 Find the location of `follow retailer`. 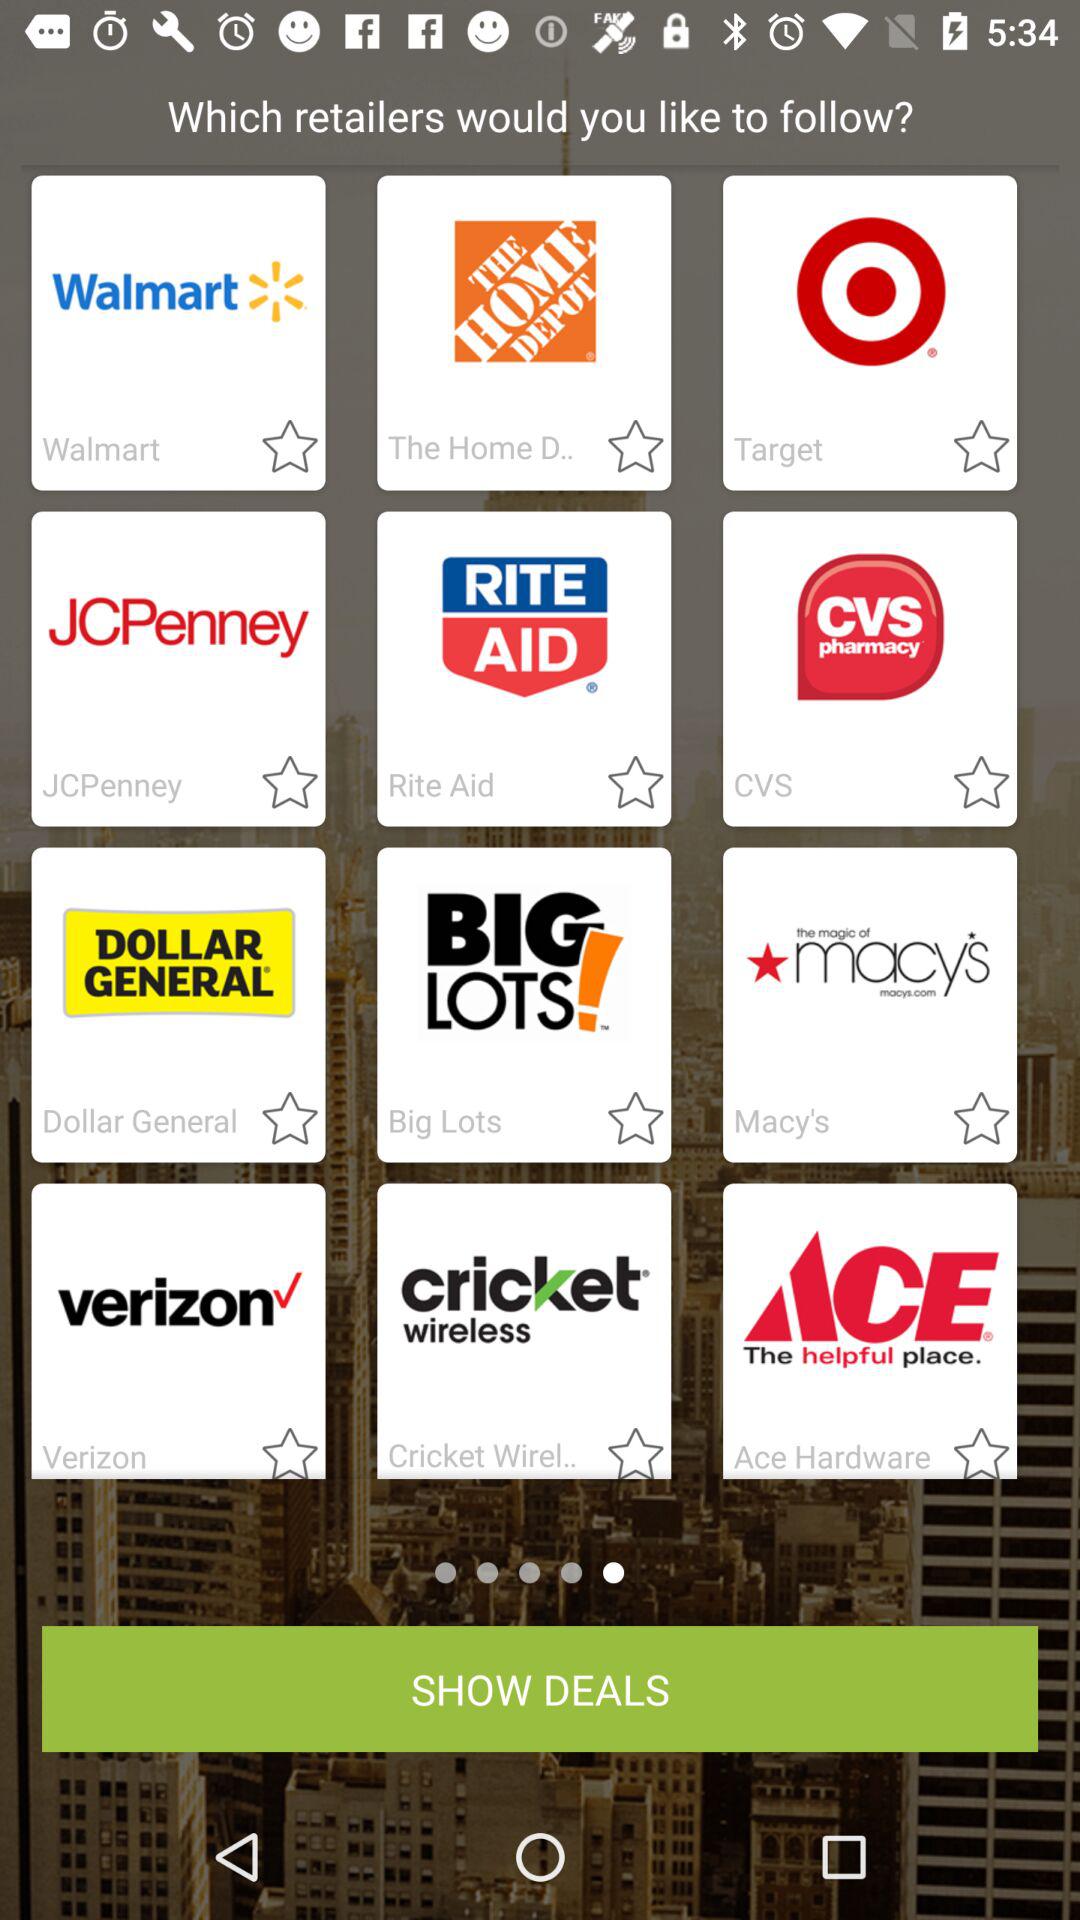

follow retailer is located at coordinates (624, 448).